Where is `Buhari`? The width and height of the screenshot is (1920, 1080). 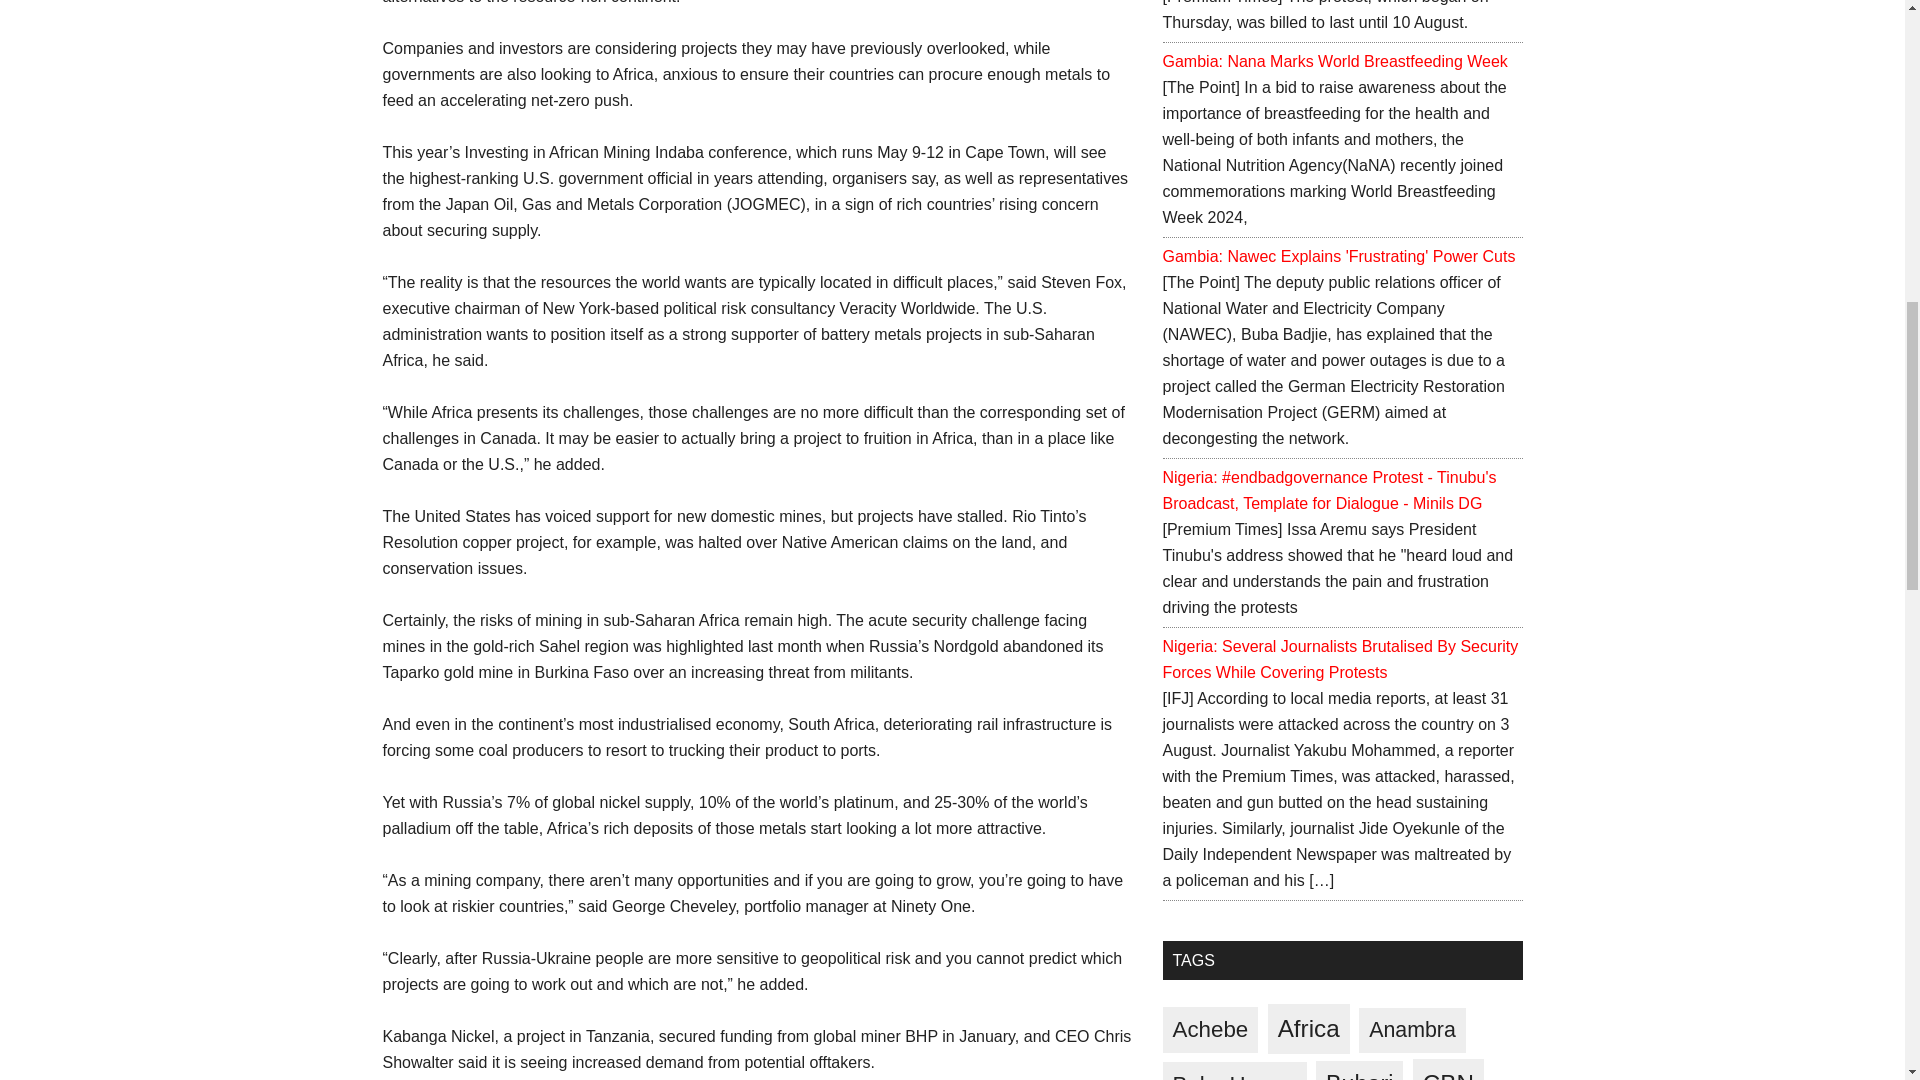
Buhari is located at coordinates (1359, 1070).